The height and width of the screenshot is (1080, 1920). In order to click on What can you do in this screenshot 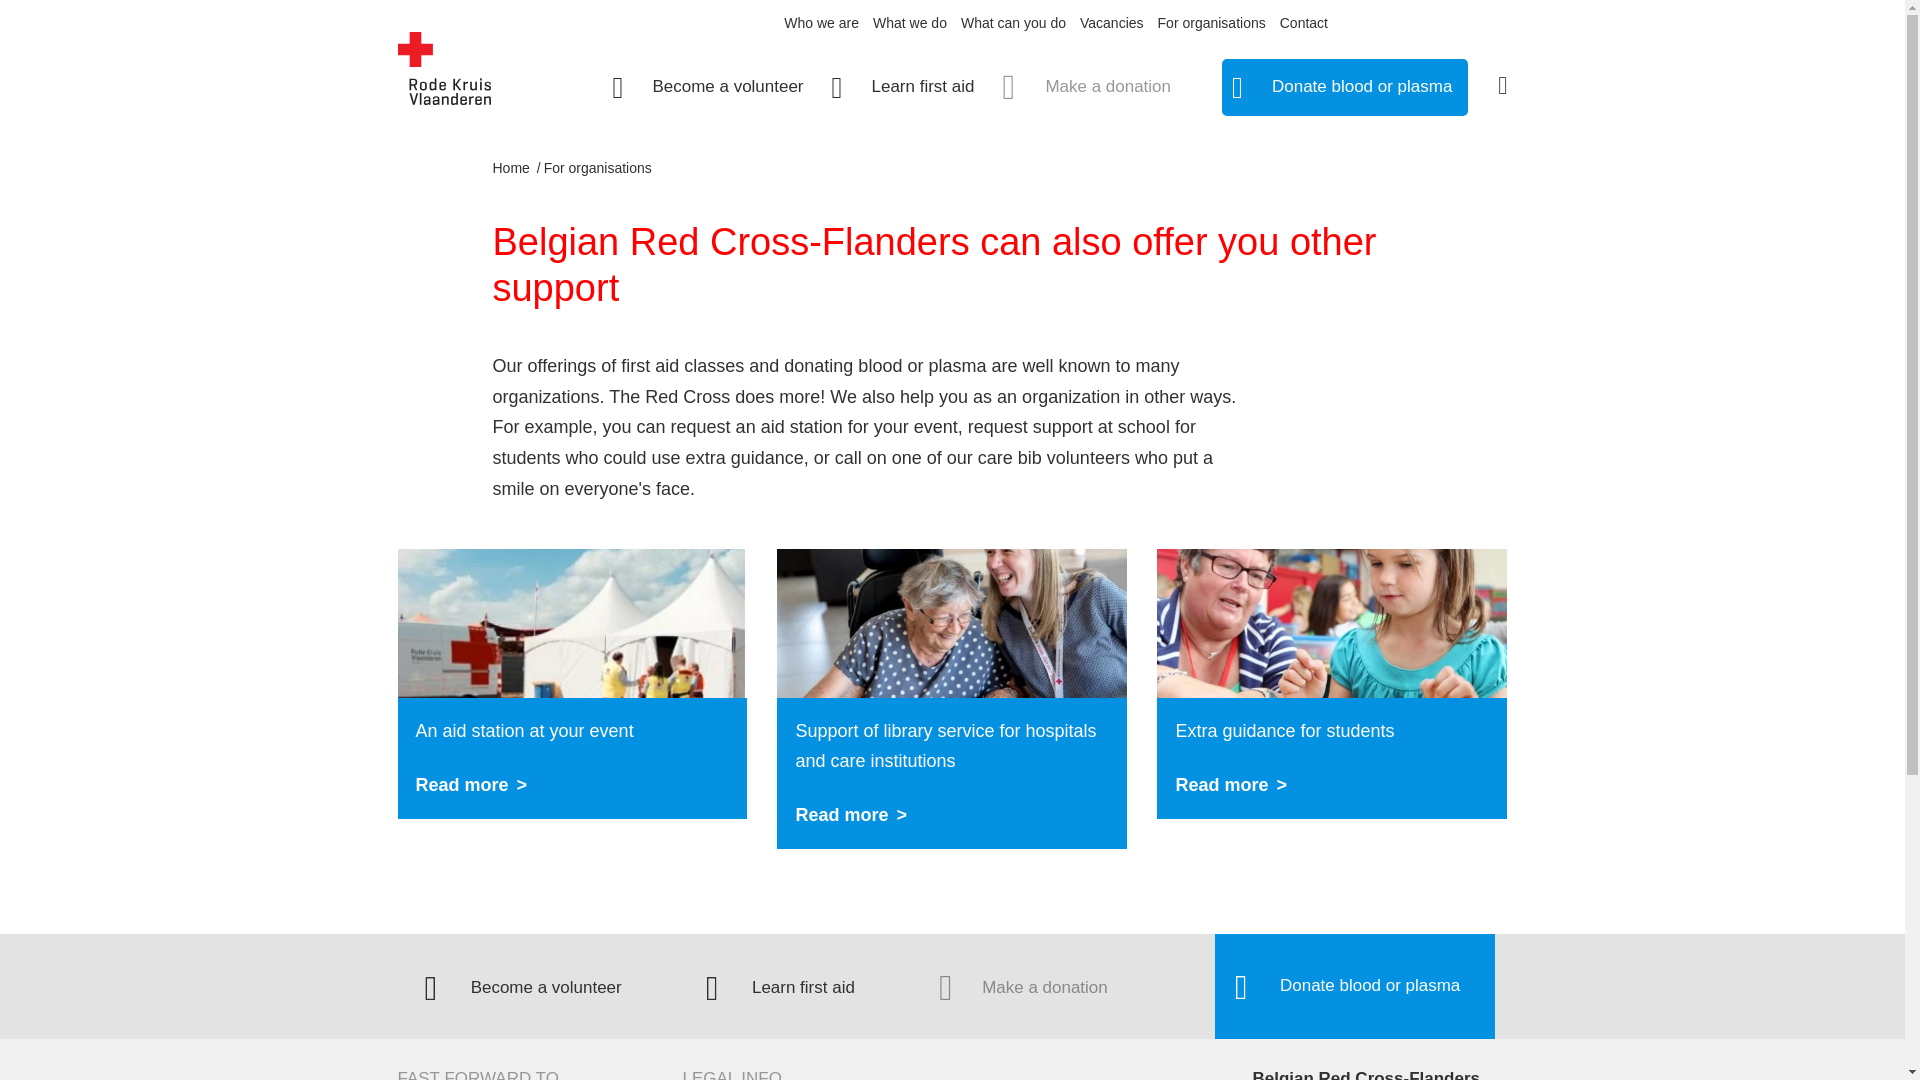, I will do `click(903, 80)`.